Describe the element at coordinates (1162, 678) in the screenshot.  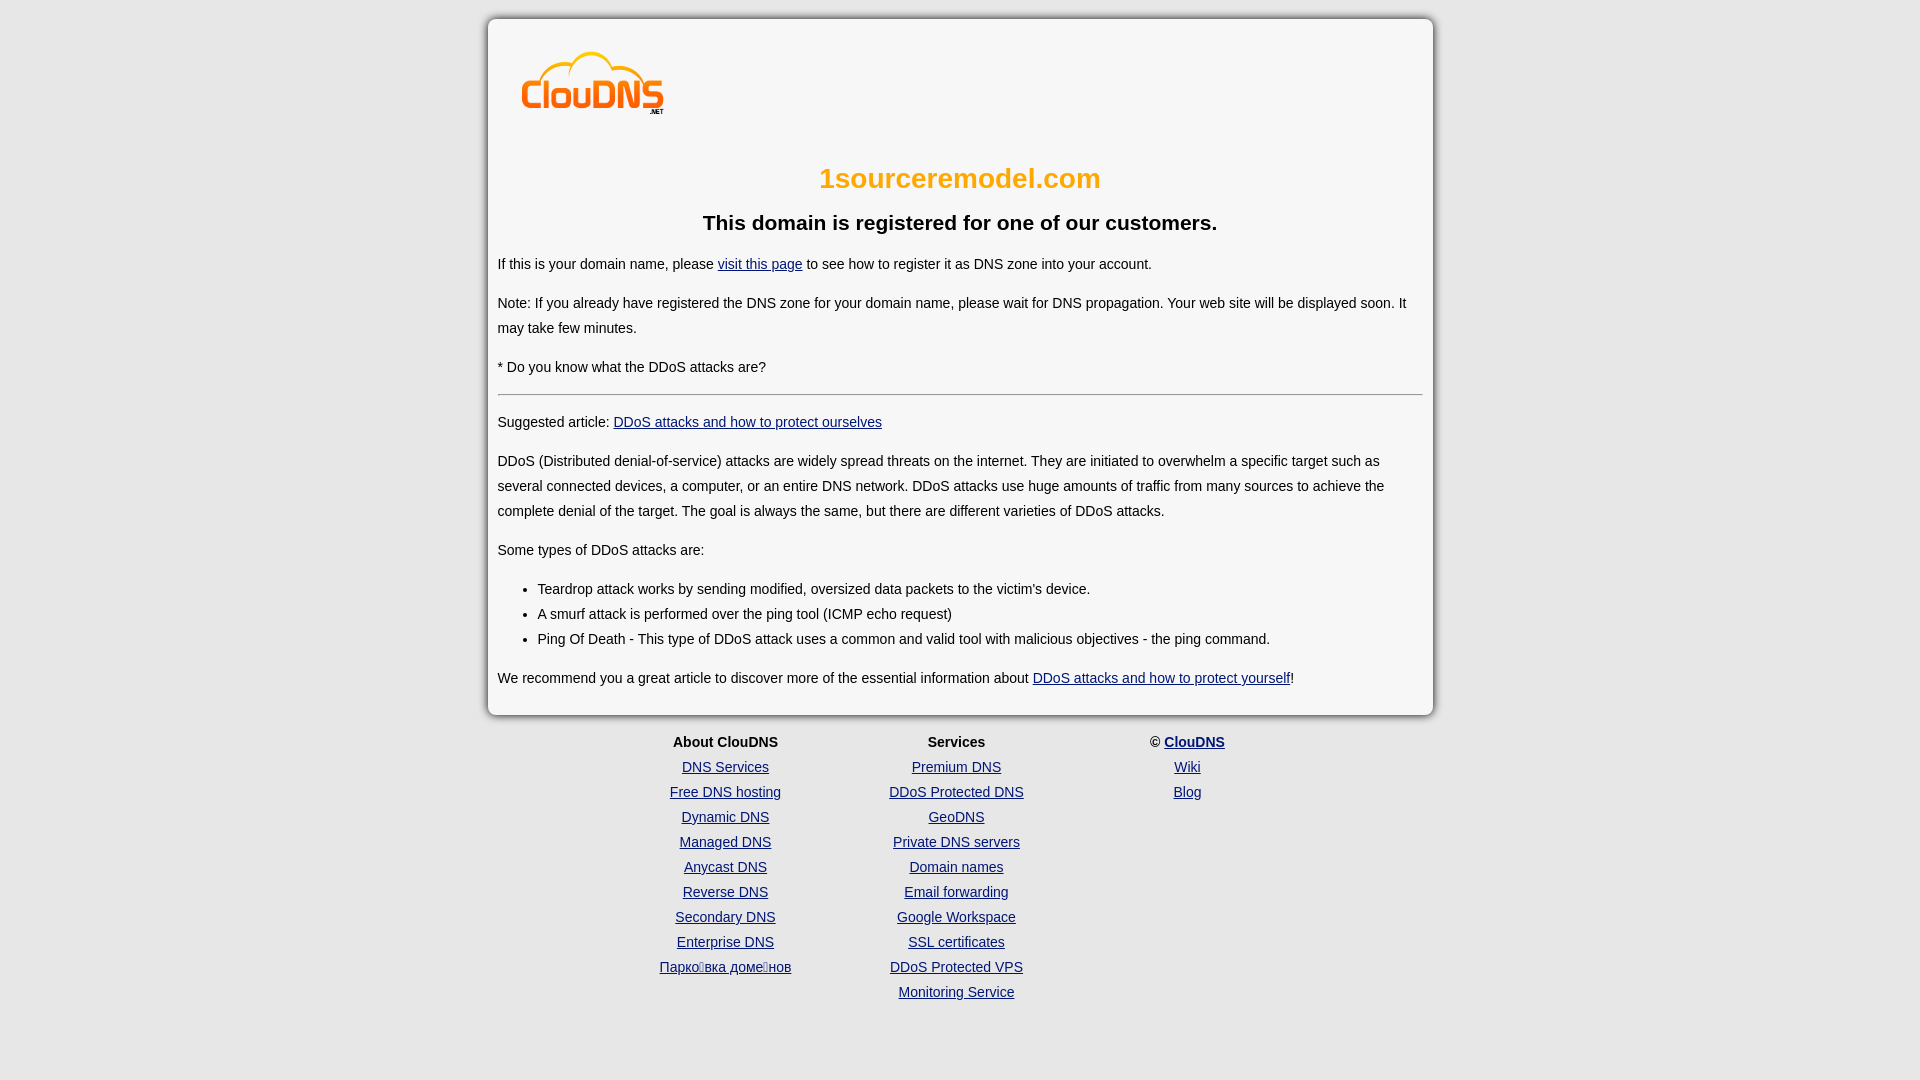
I see `DDoS attacks and how to protect yourself` at that location.